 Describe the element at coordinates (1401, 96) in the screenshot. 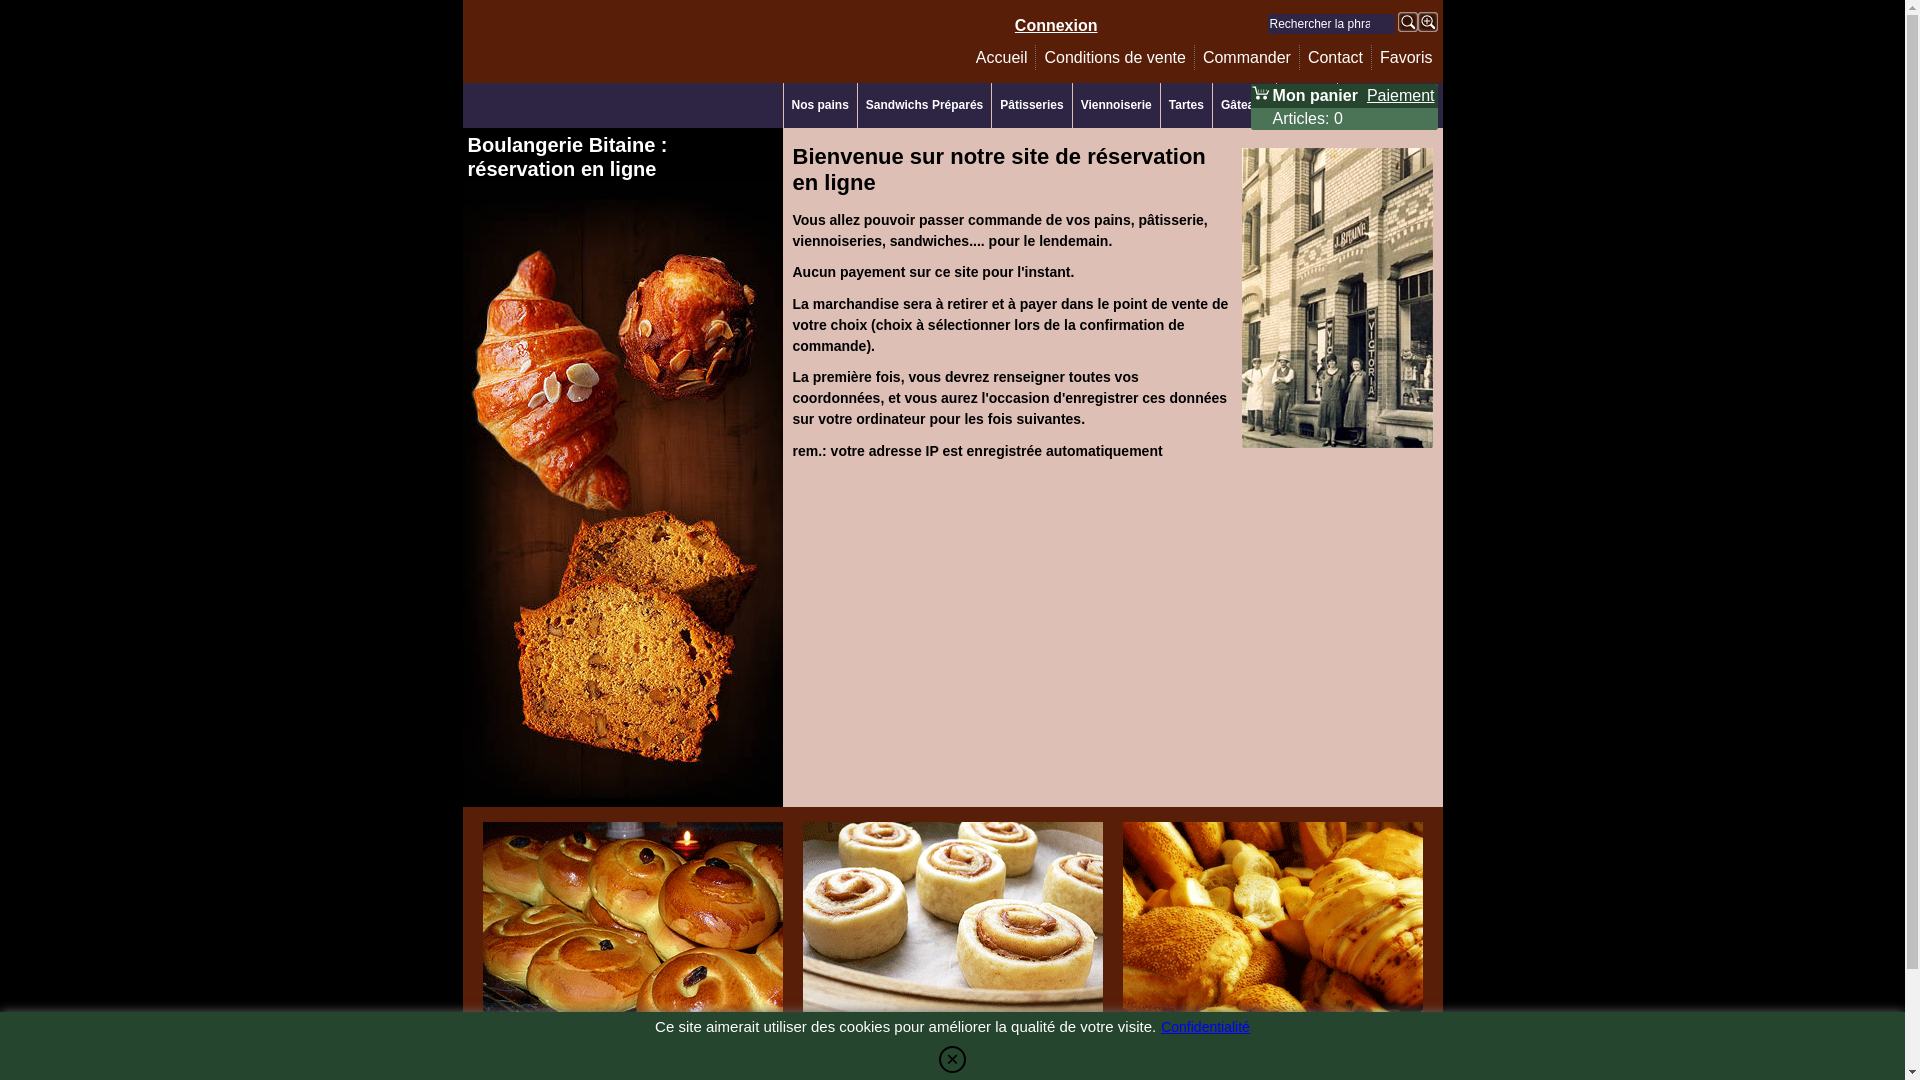

I see `Paiement` at that location.